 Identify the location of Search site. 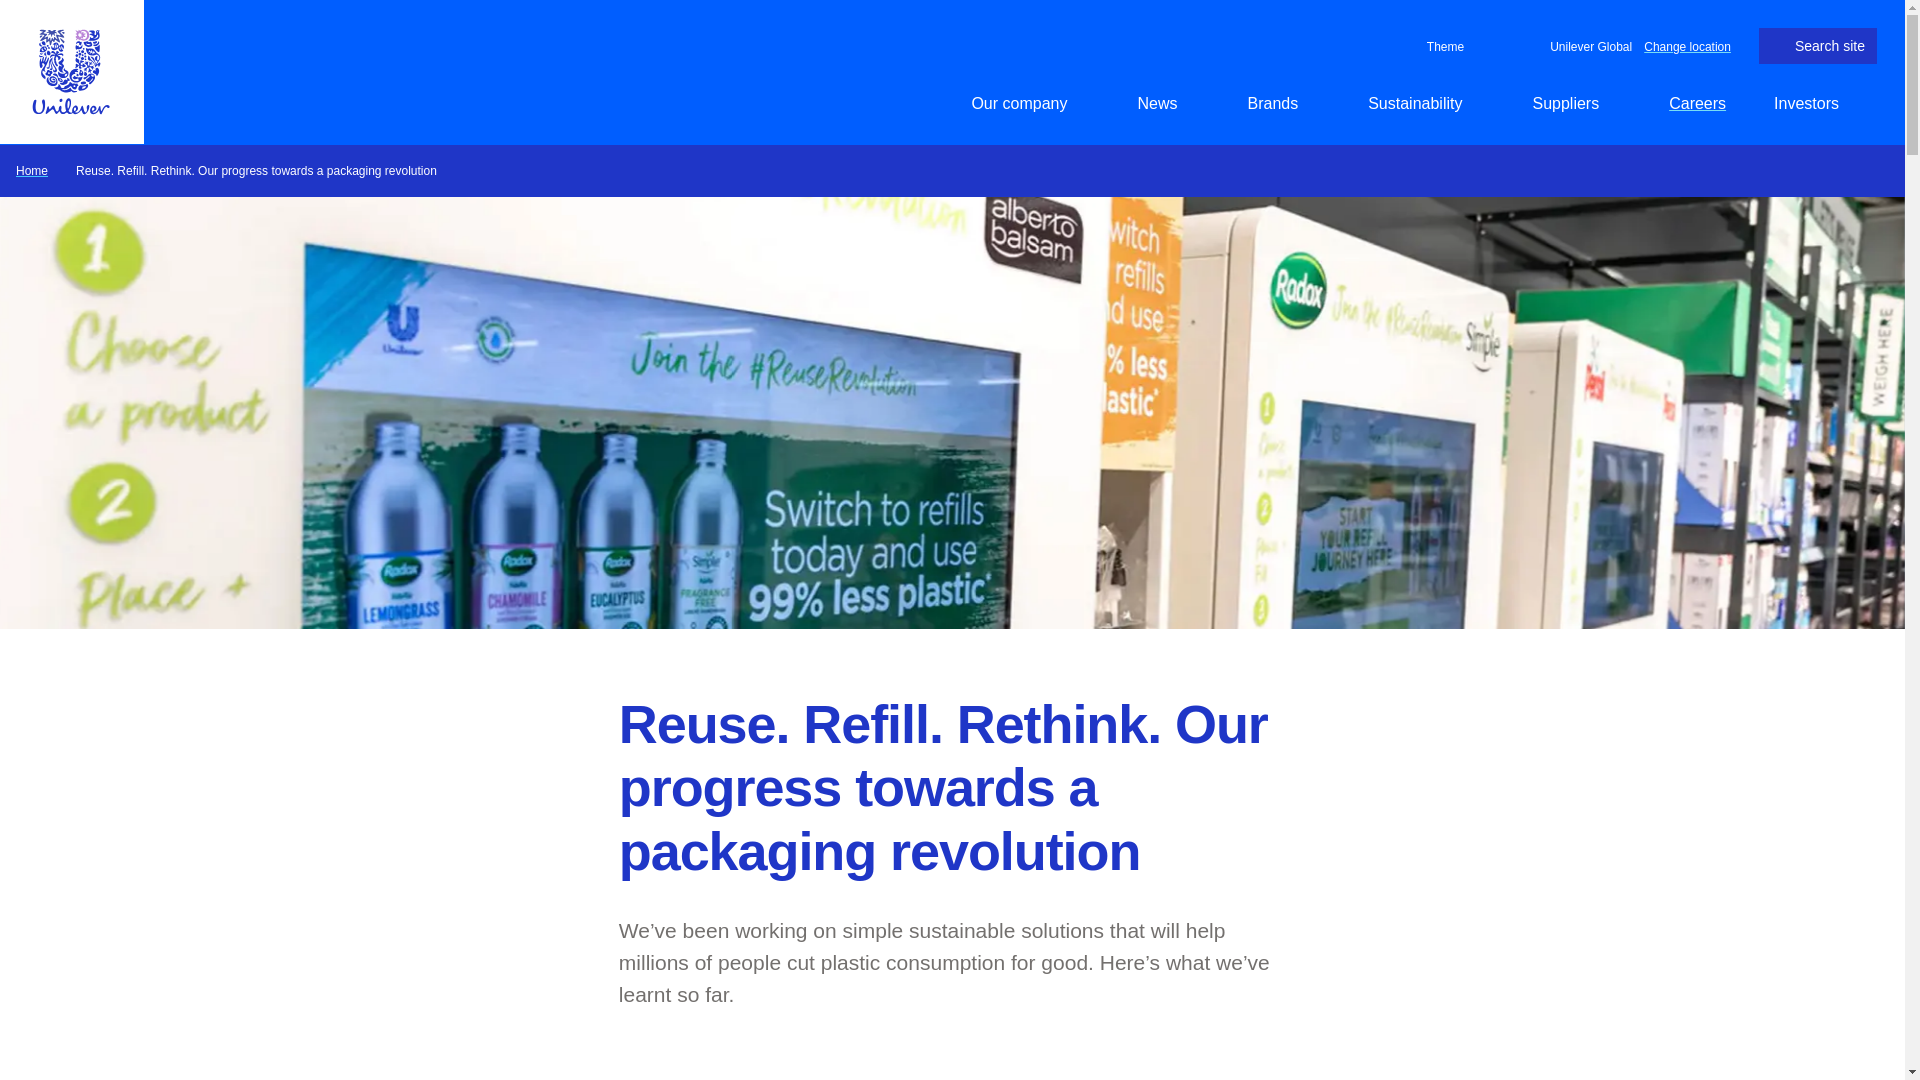
(1818, 46).